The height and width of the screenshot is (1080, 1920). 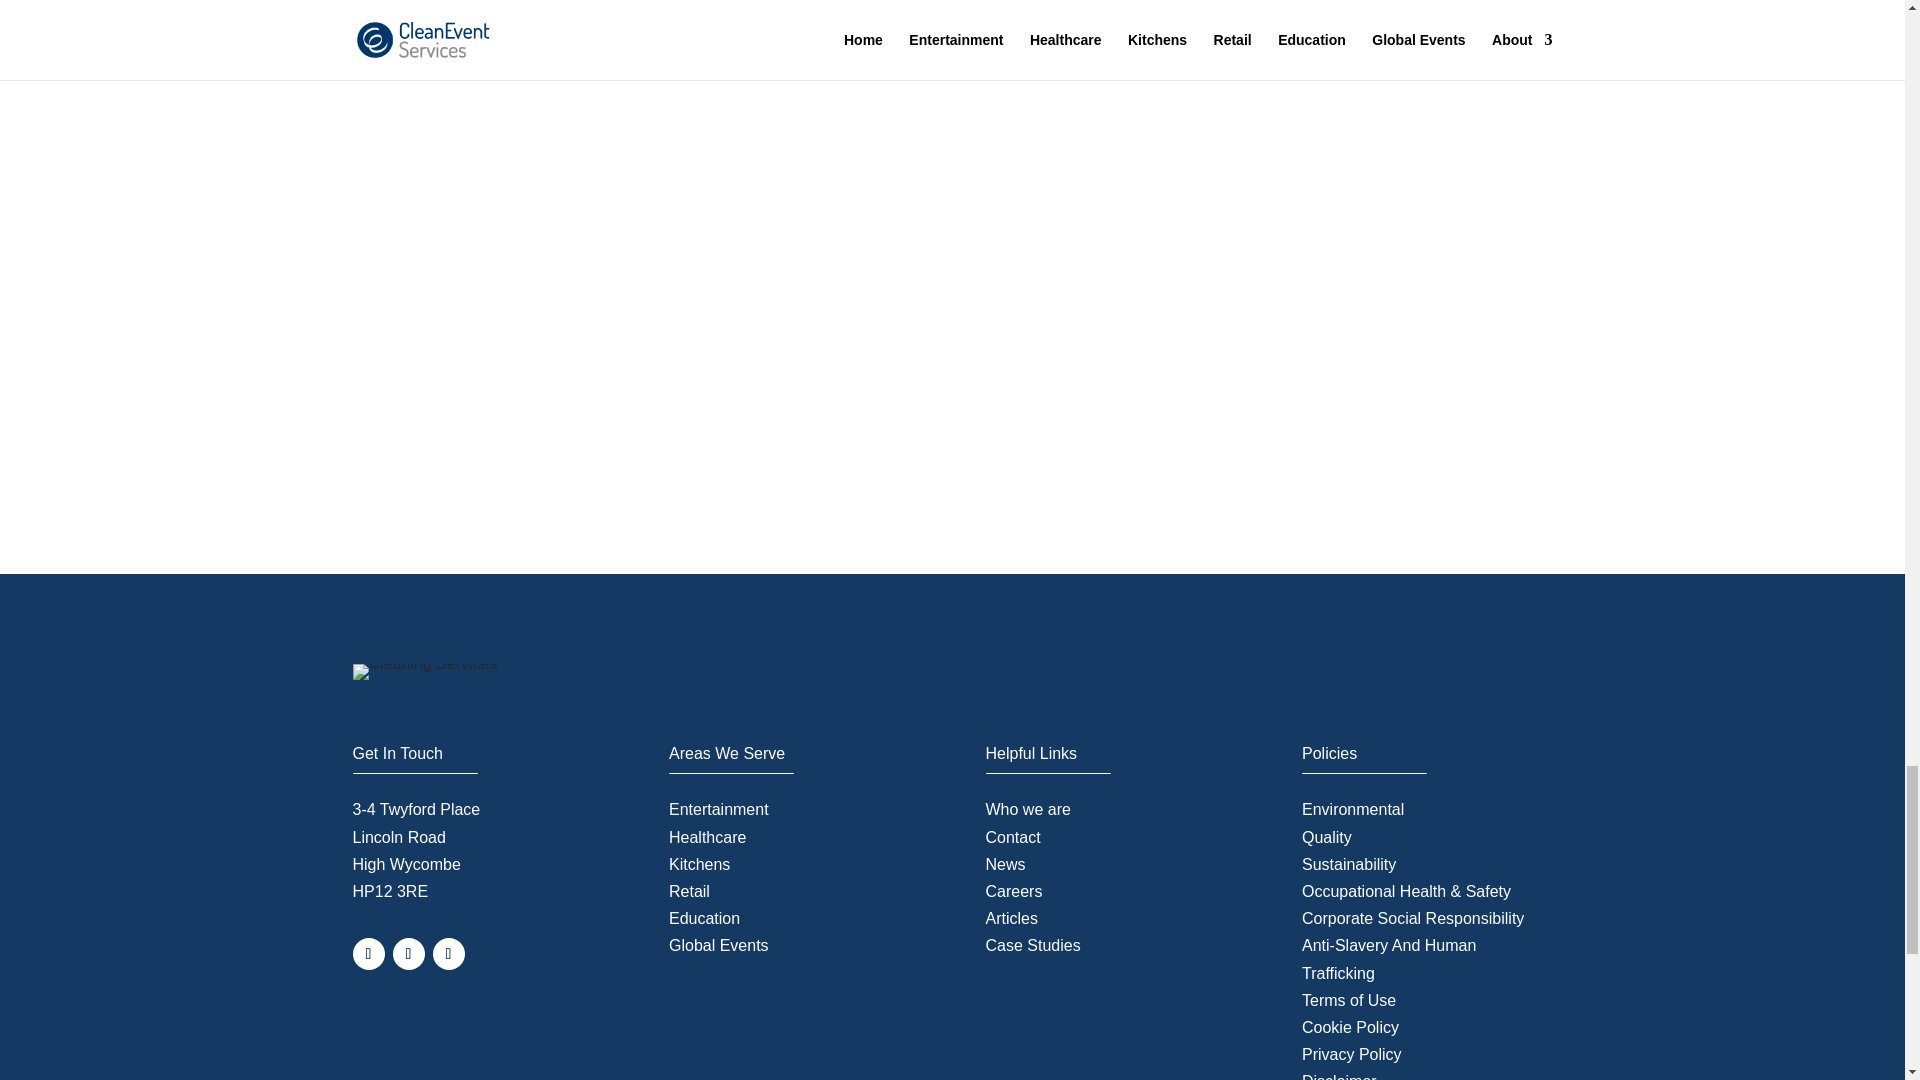 I want to click on Retail, so click(x=689, y=891).